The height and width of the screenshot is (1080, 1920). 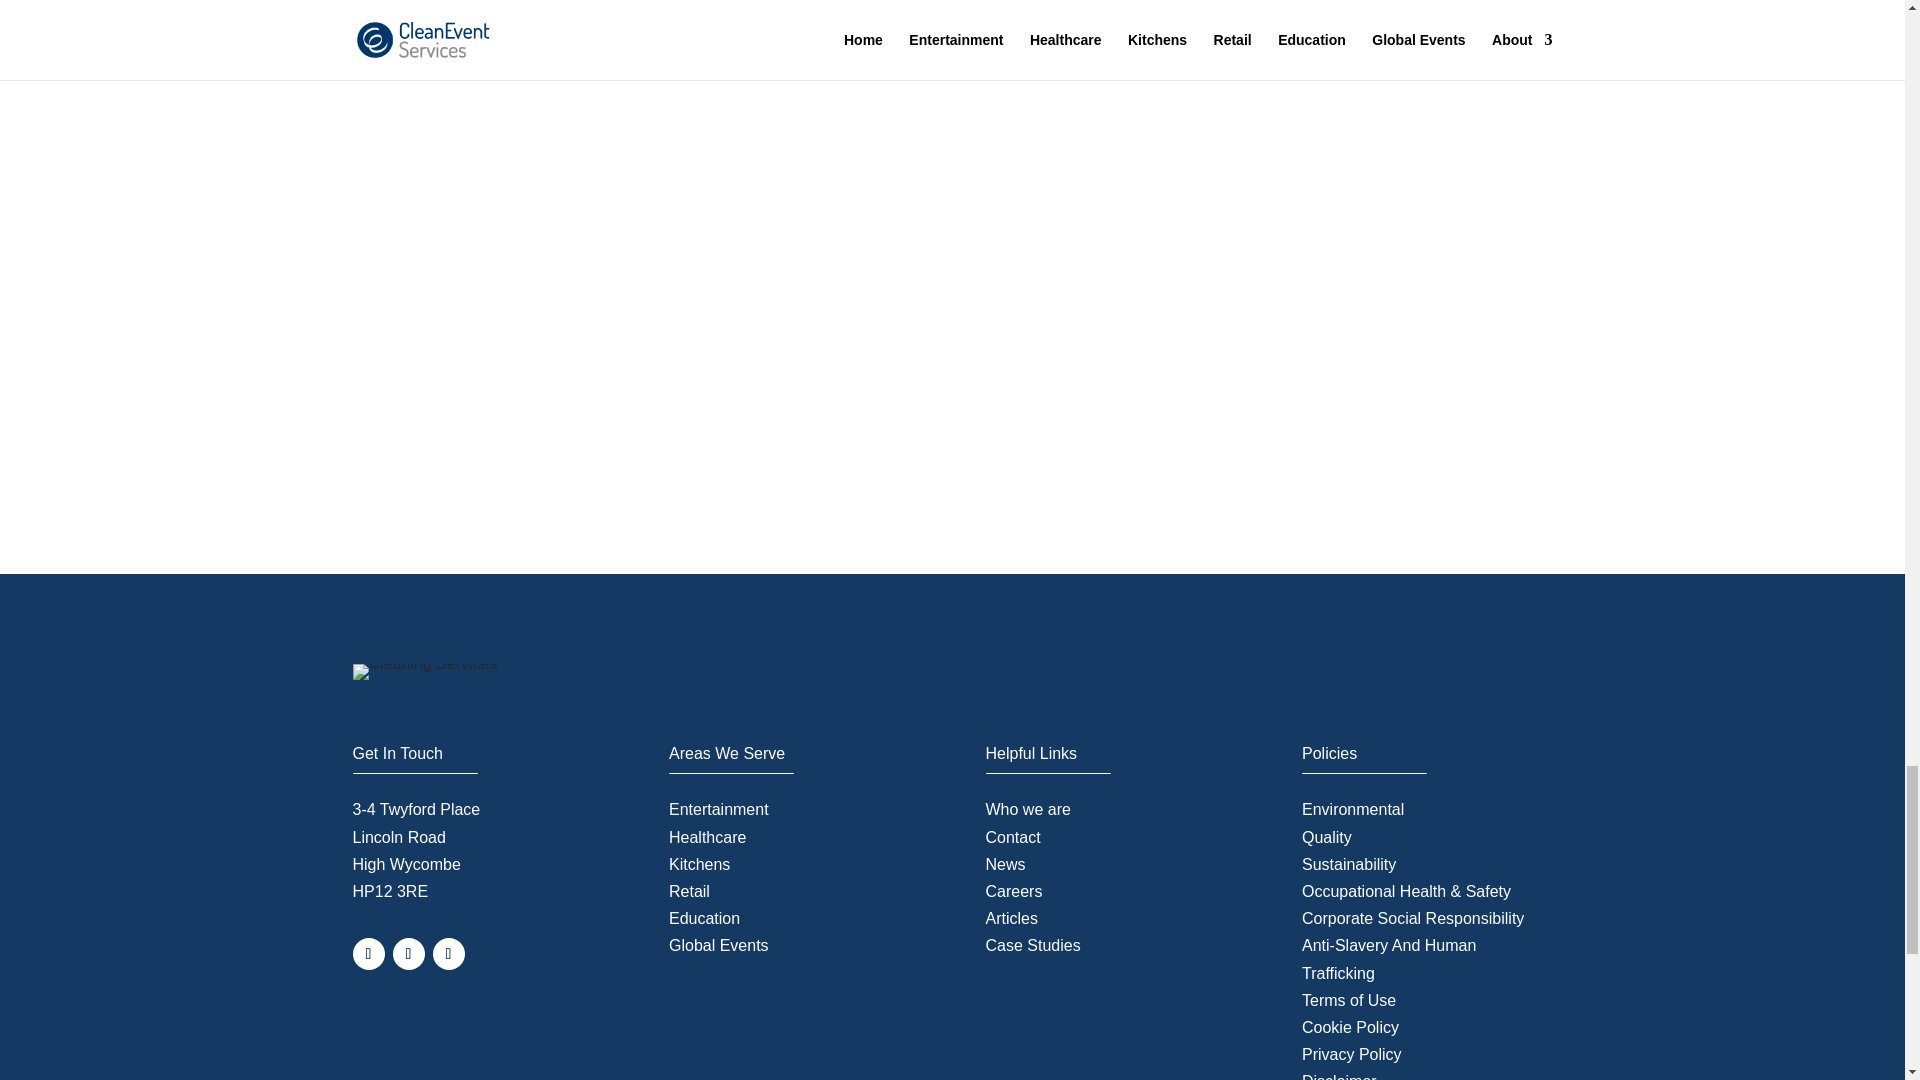 I want to click on Retail, so click(x=689, y=891).